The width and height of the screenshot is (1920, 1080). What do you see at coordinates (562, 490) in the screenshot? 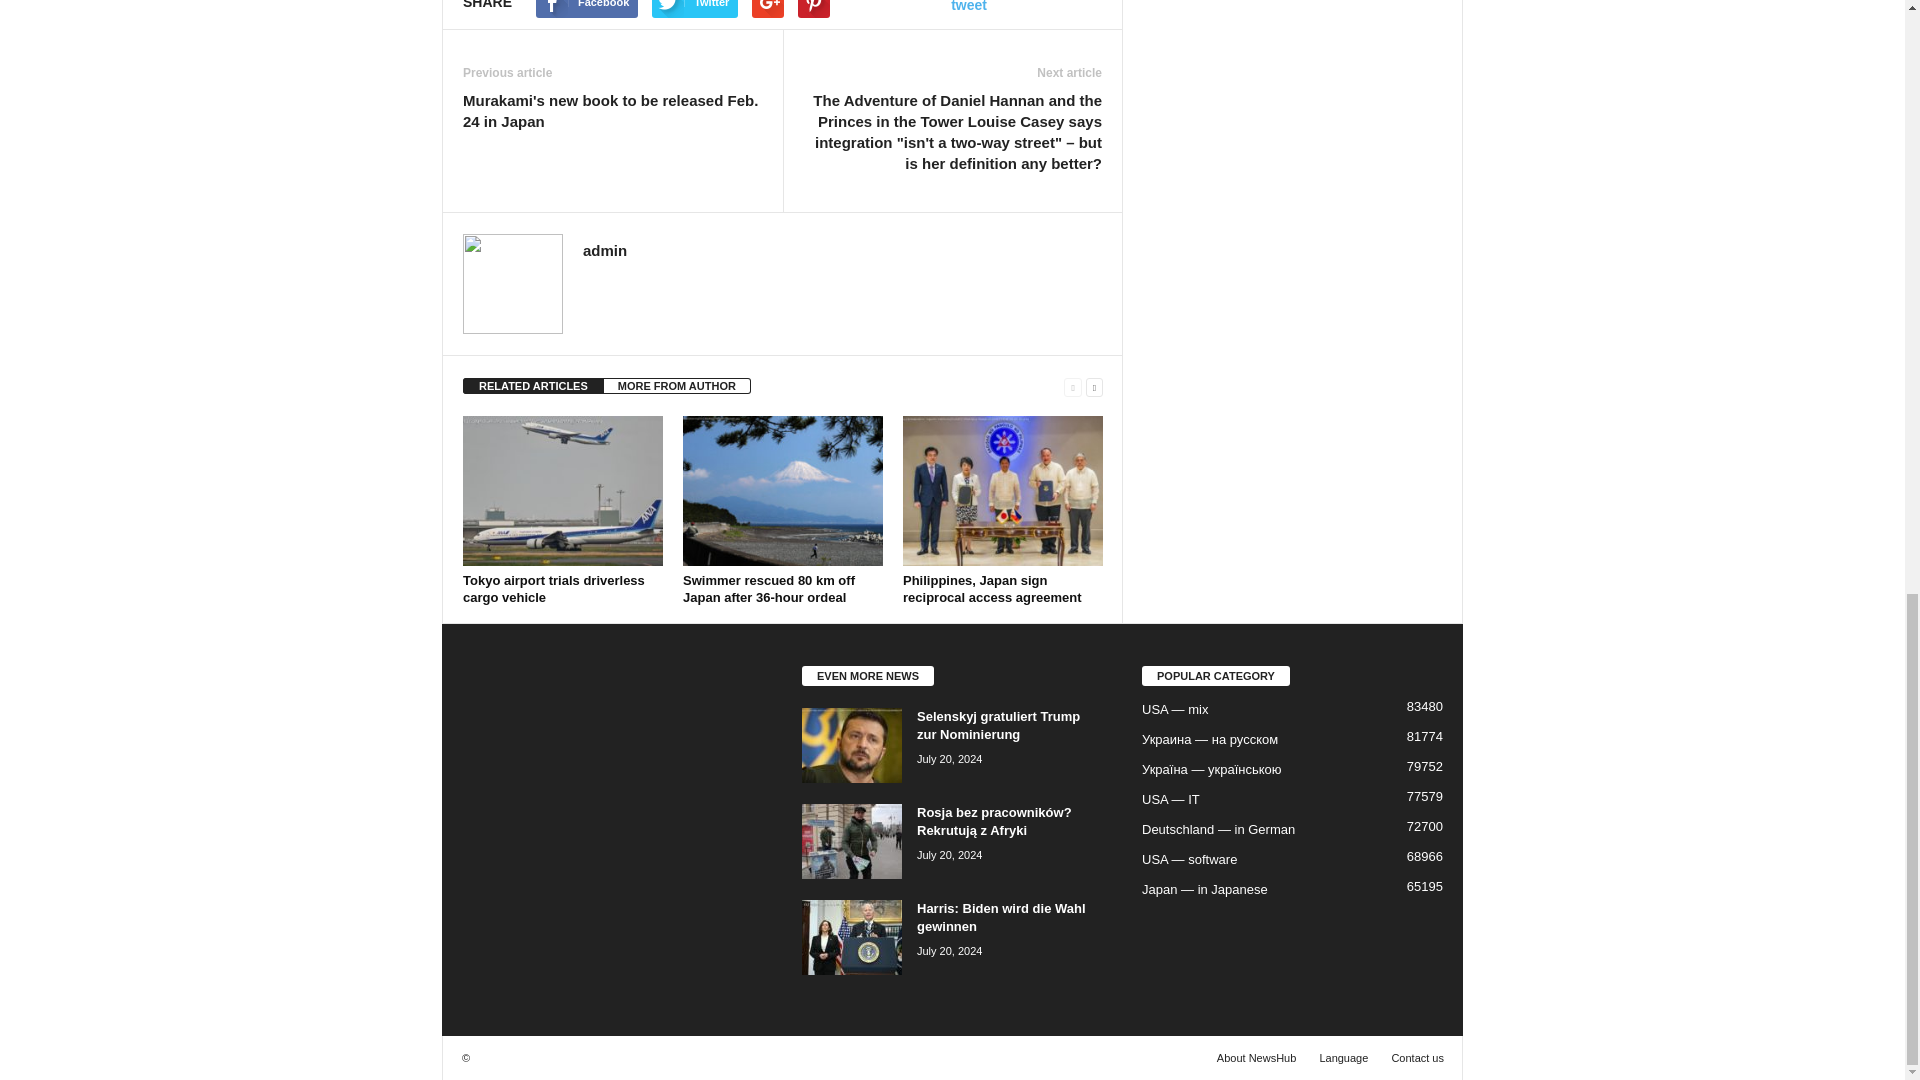
I see `Tokyo airport trials driverless cargo vehicle` at bounding box center [562, 490].